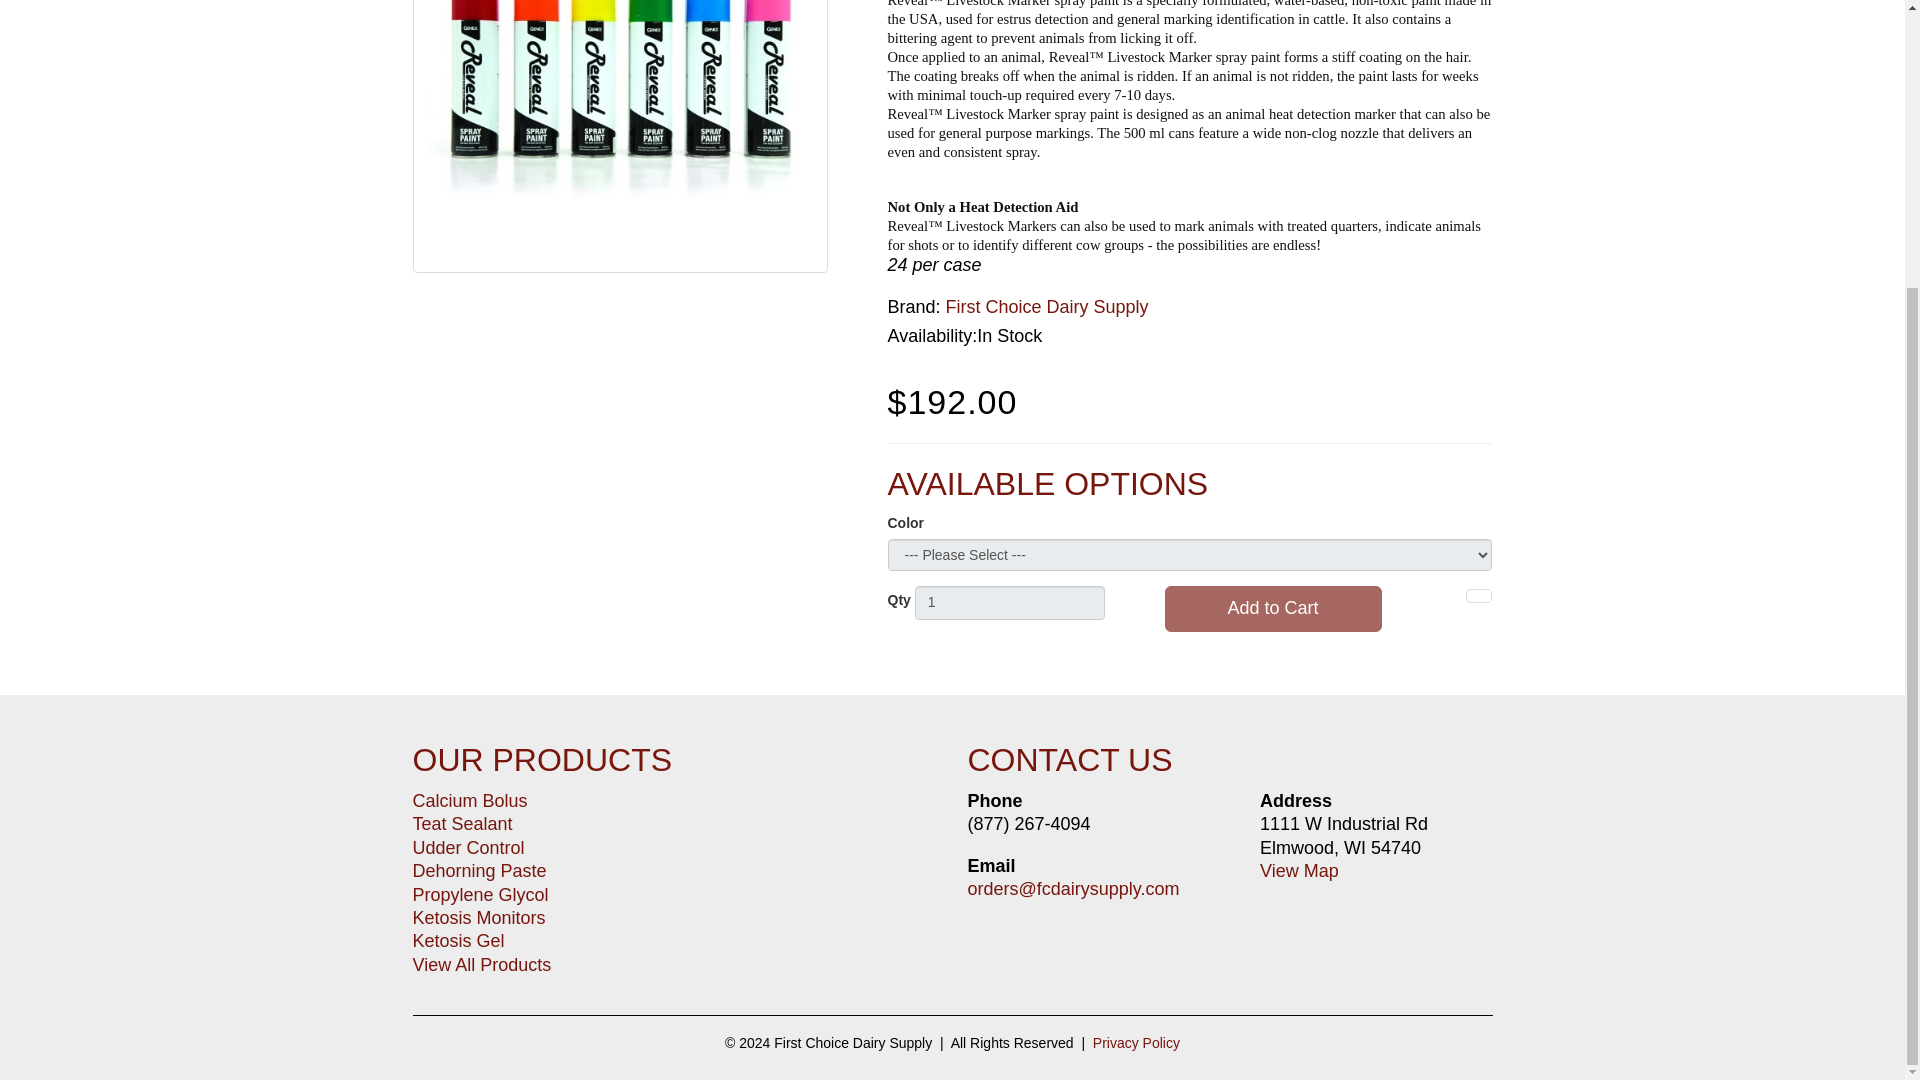 The image size is (1920, 1080). What do you see at coordinates (1047, 307) in the screenshot?
I see `First Choice Dairy Supply` at bounding box center [1047, 307].